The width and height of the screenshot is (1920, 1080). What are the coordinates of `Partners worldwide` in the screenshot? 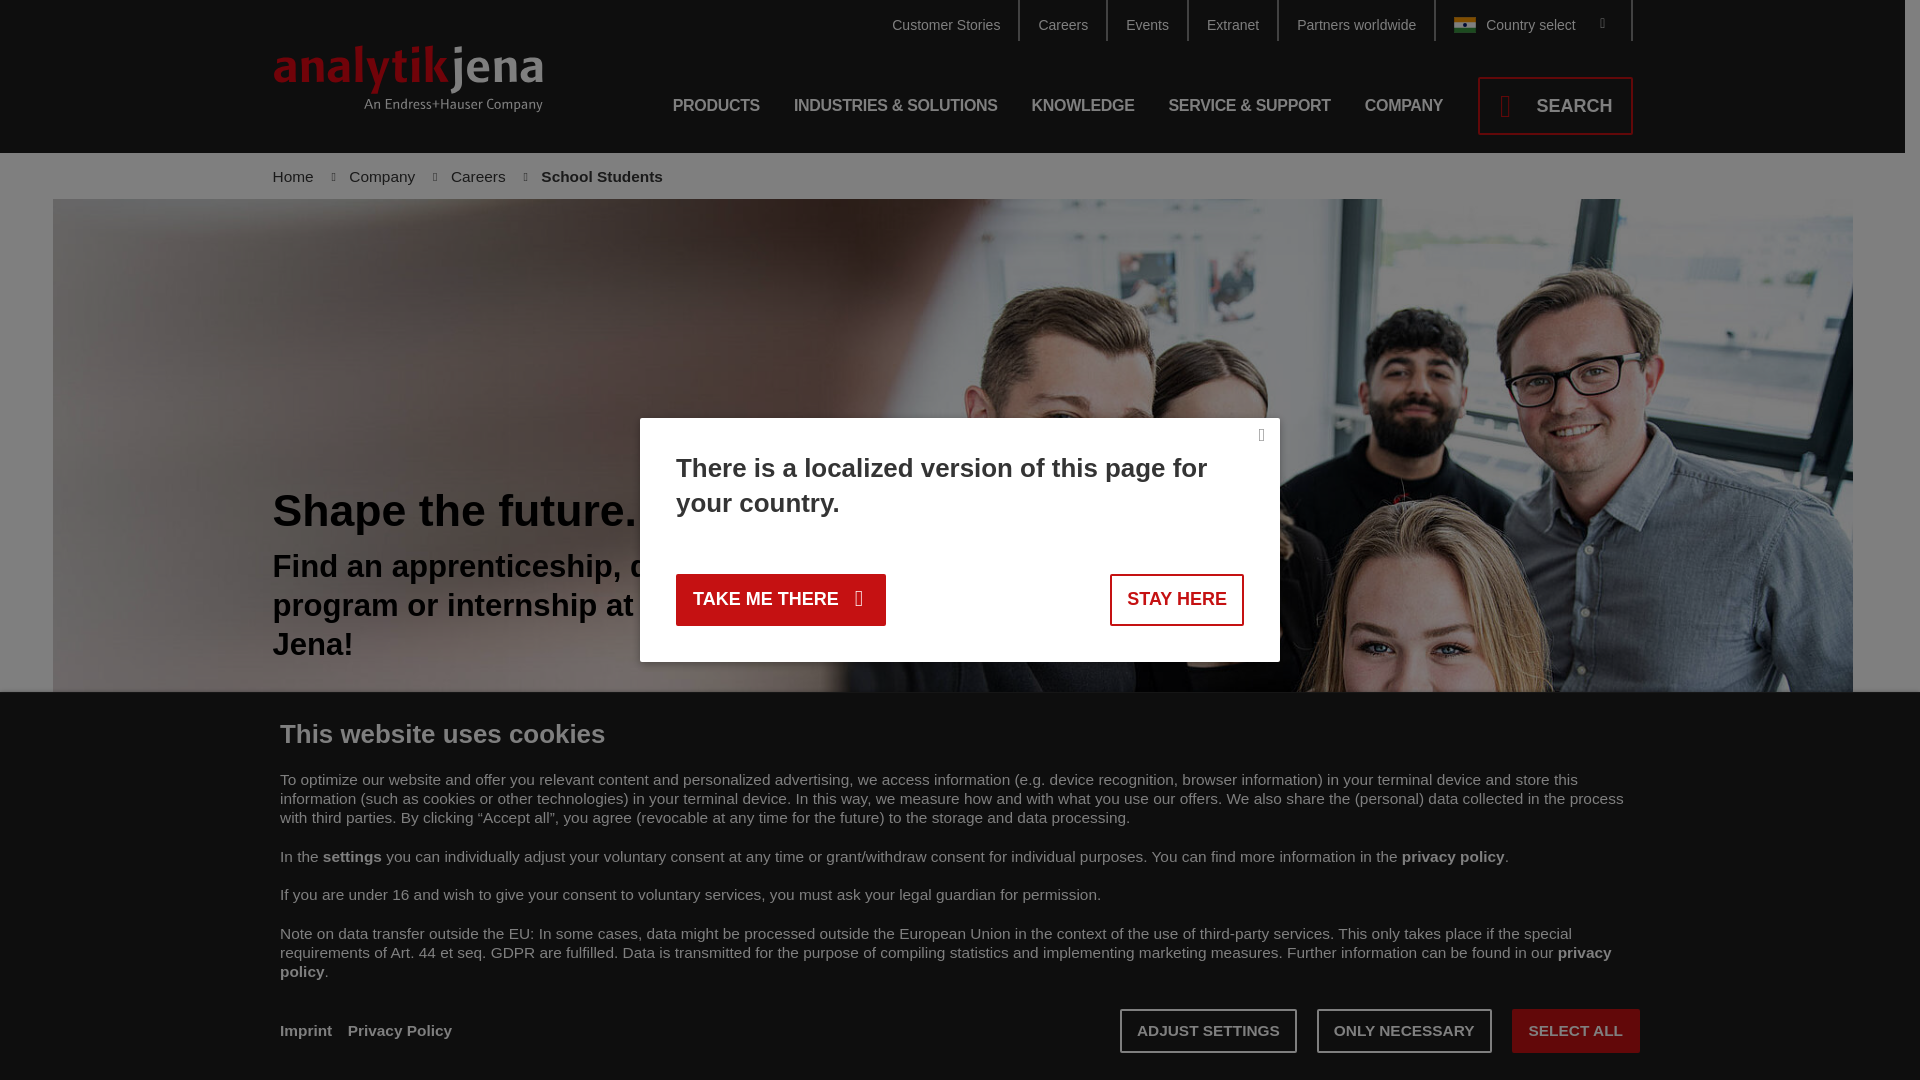 It's located at (1357, 20).